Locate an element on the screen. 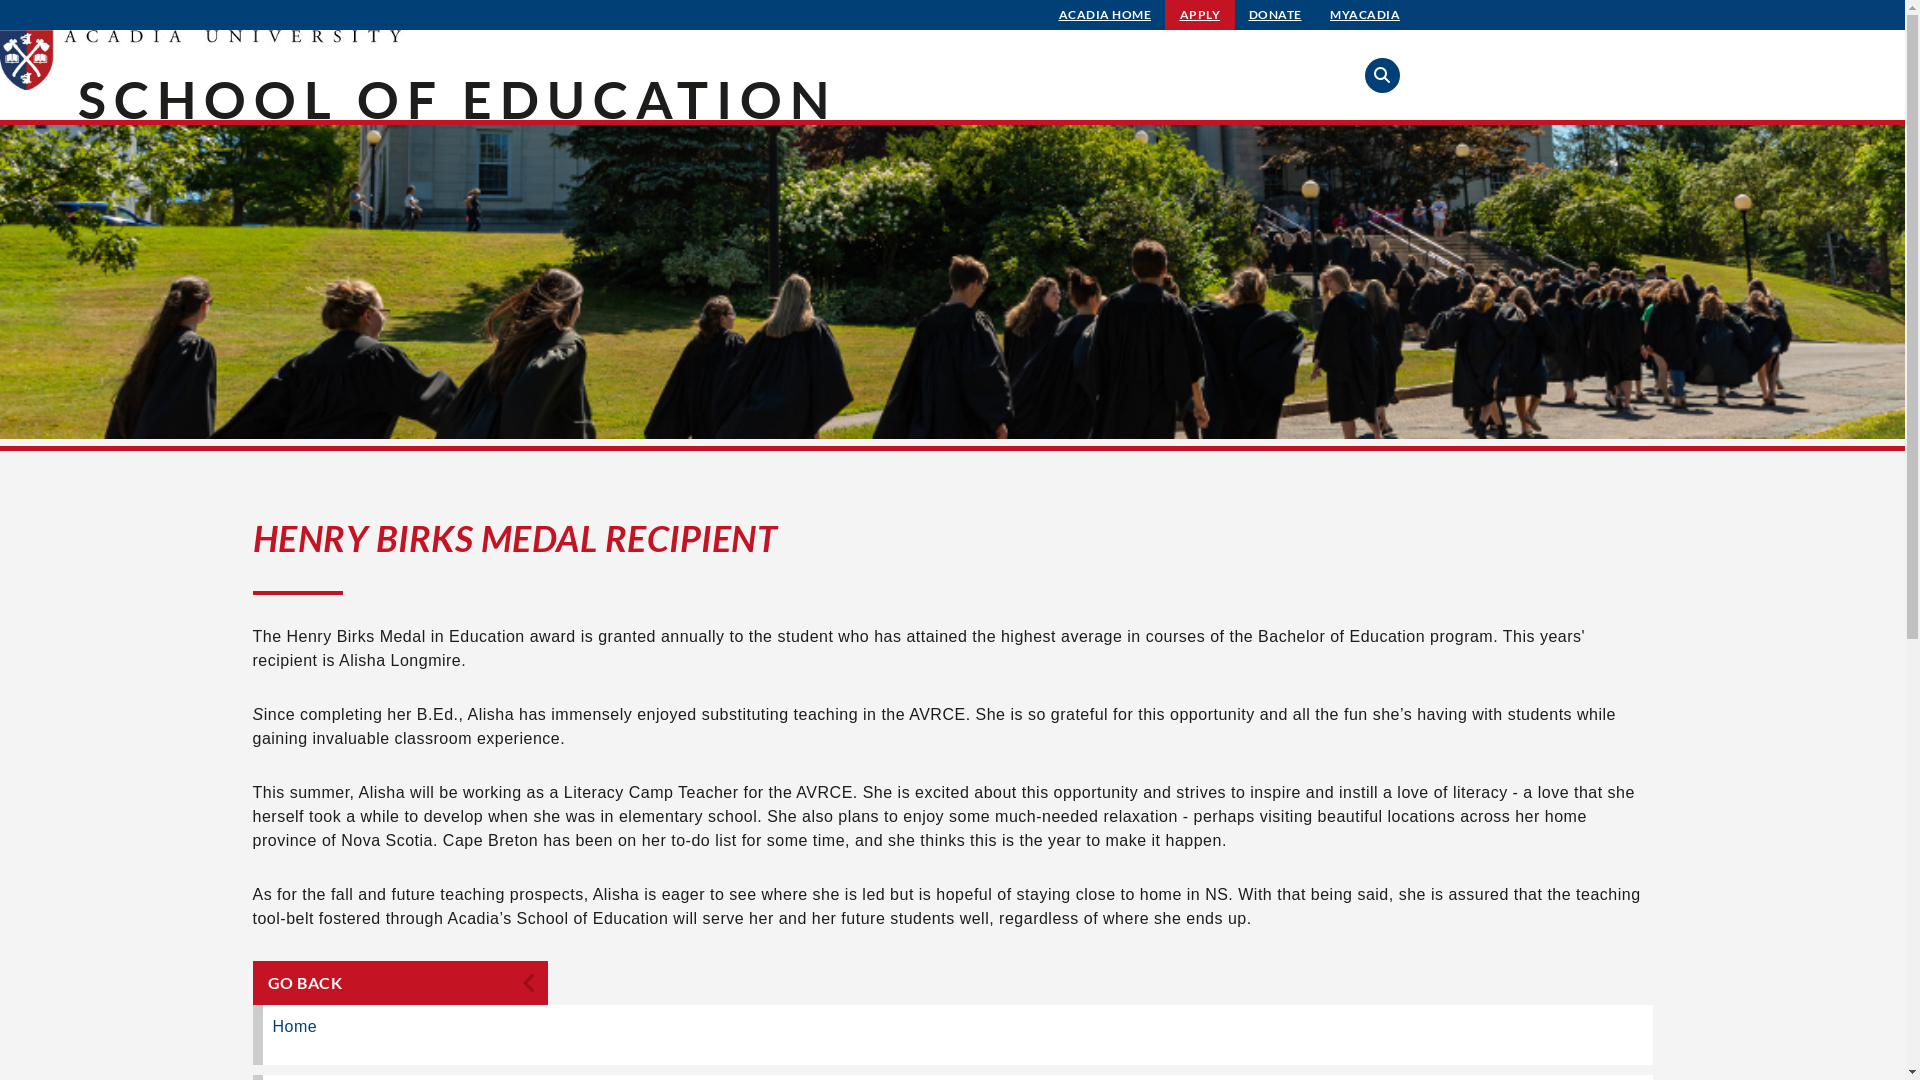 The image size is (1920, 1080). Home is located at coordinates (952, 1035).